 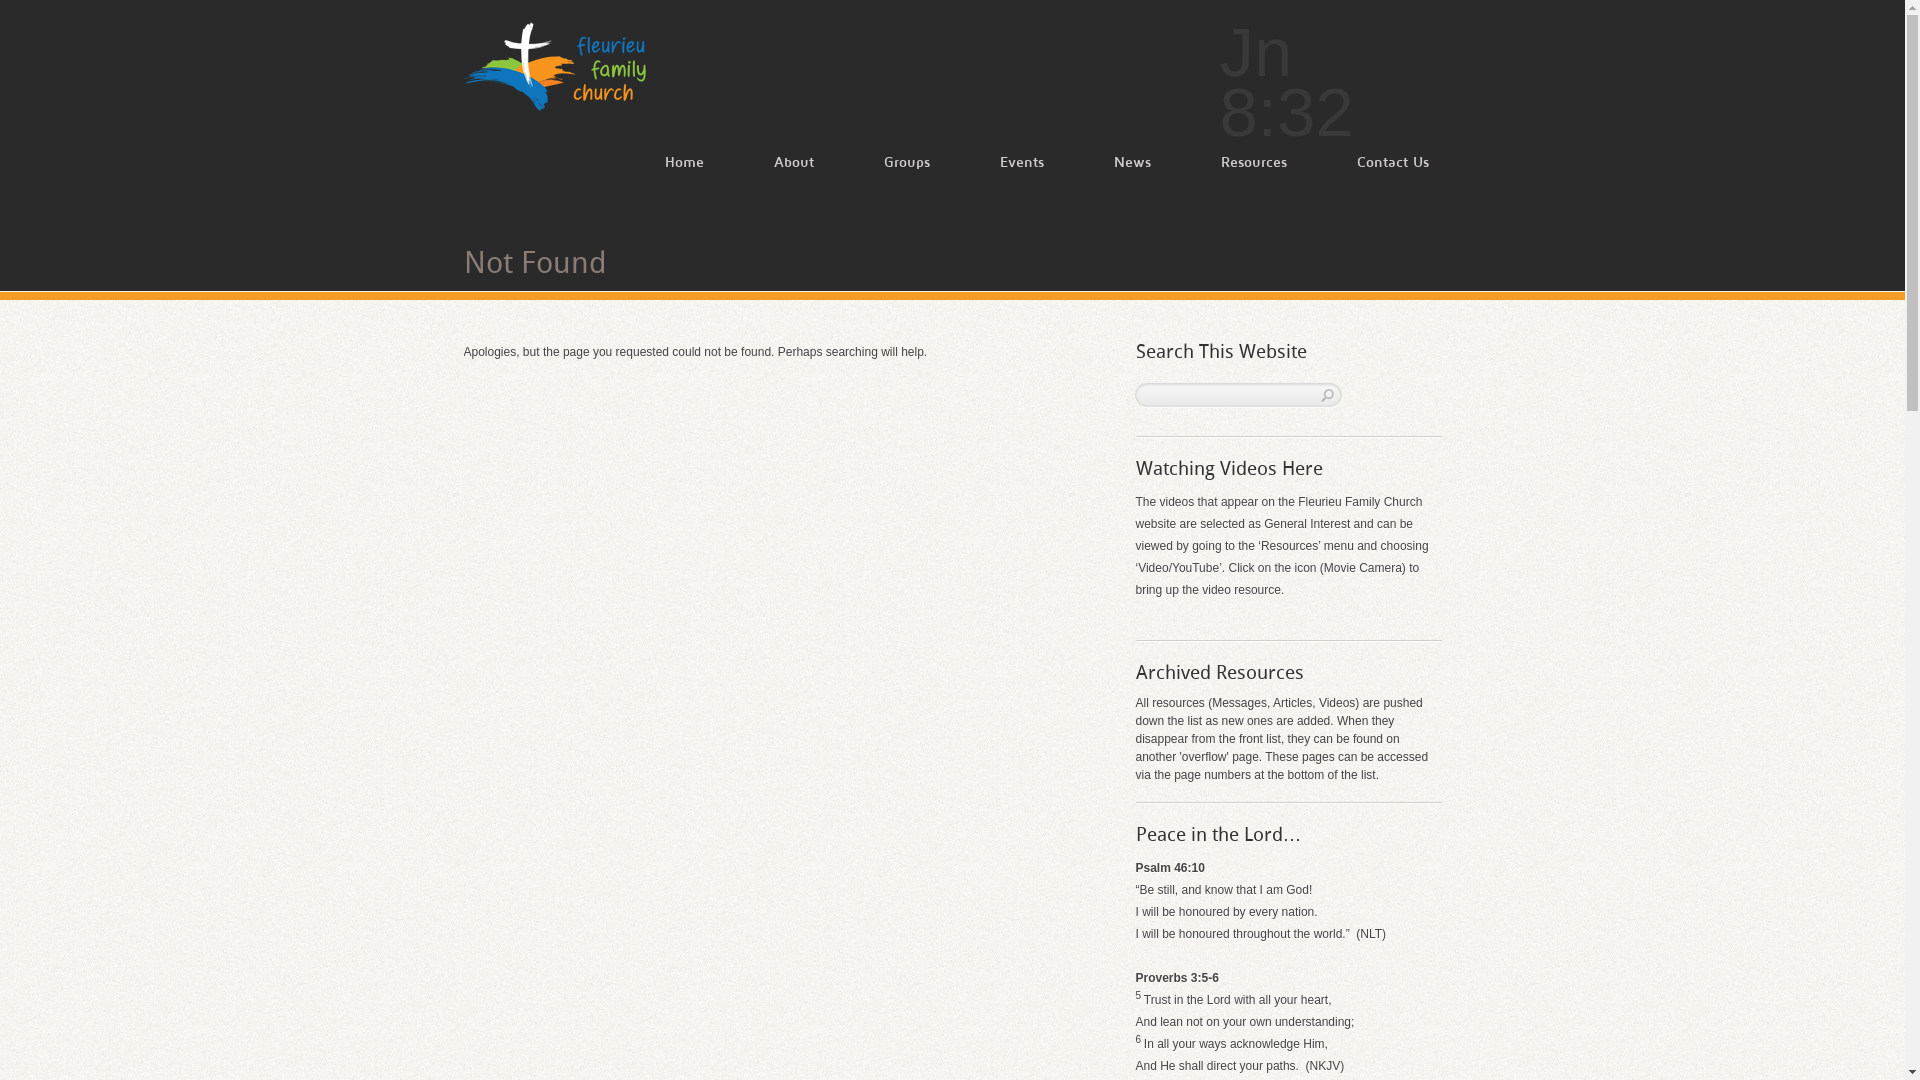 What do you see at coordinates (1357, 165) in the screenshot?
I see `Contact Us` at bounding box center [1357, 165].